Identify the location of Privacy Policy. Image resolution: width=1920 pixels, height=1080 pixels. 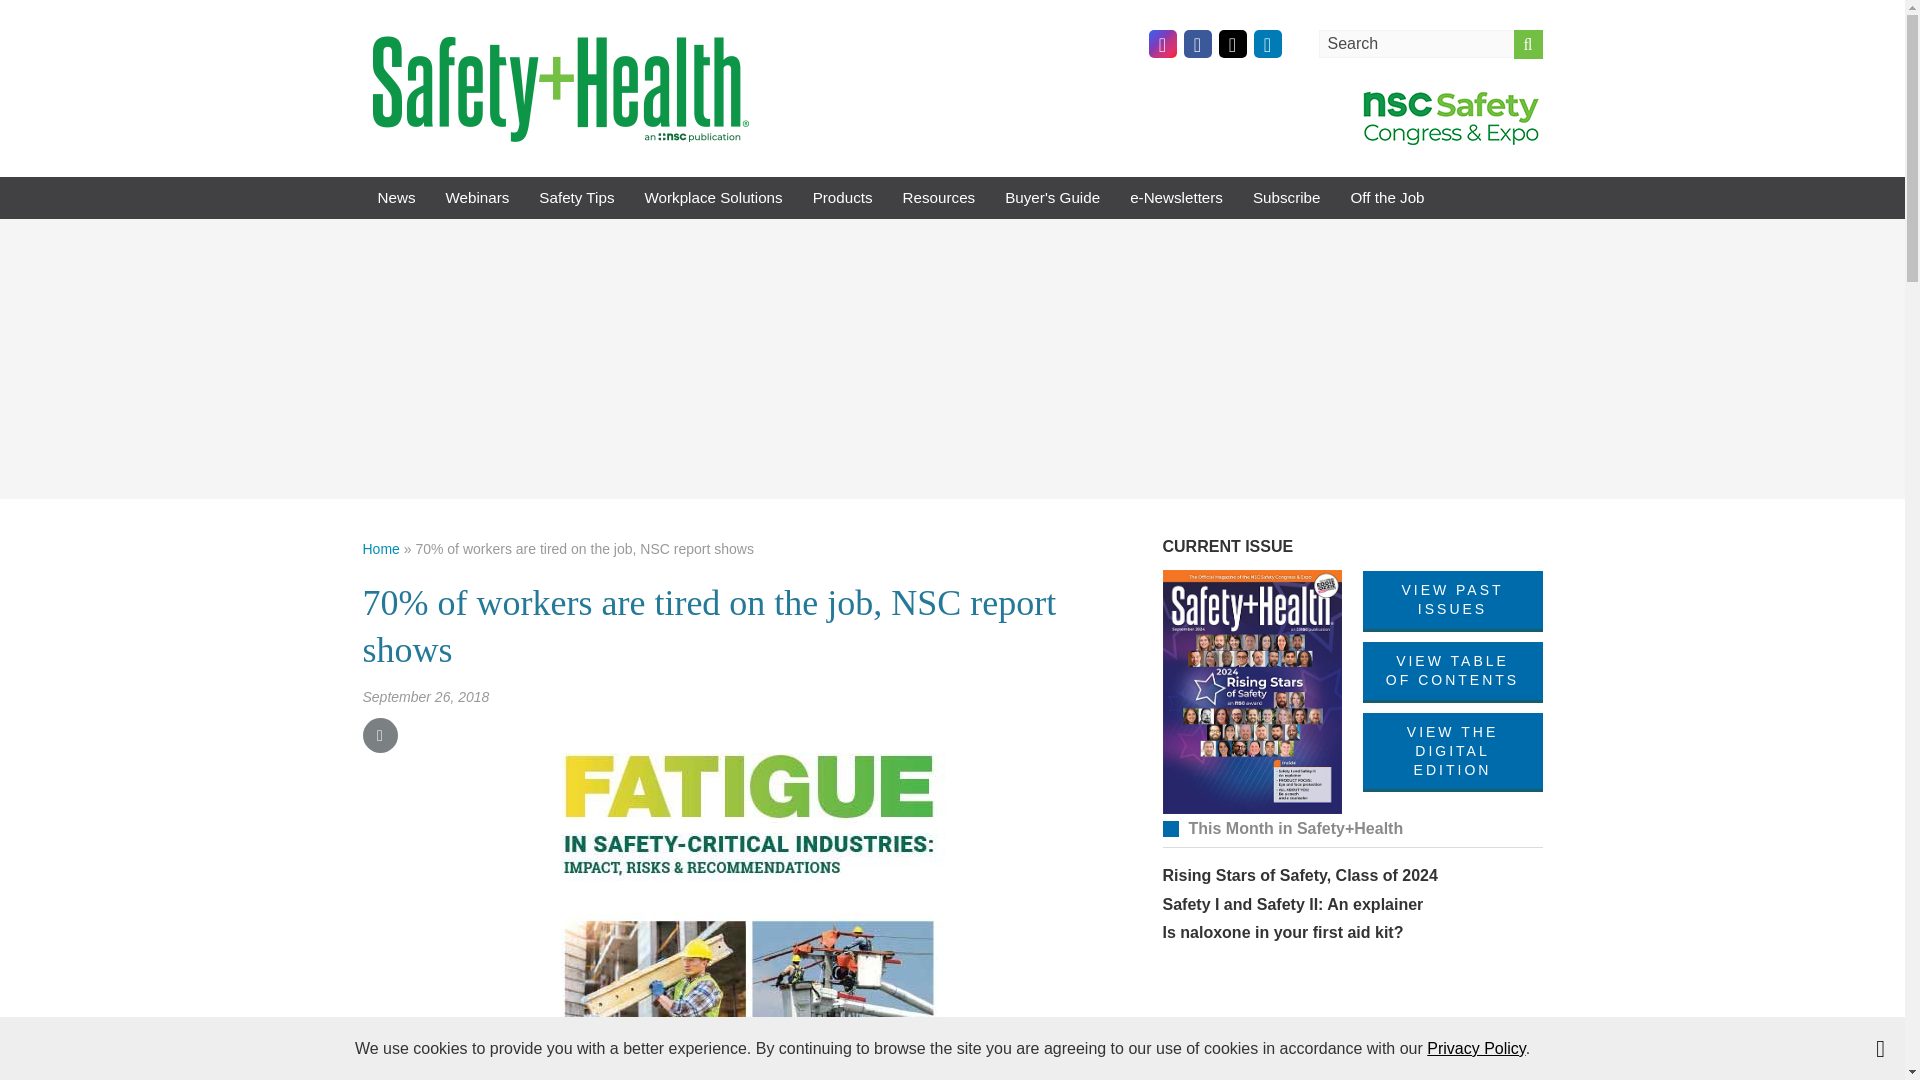
(1475, 1048).